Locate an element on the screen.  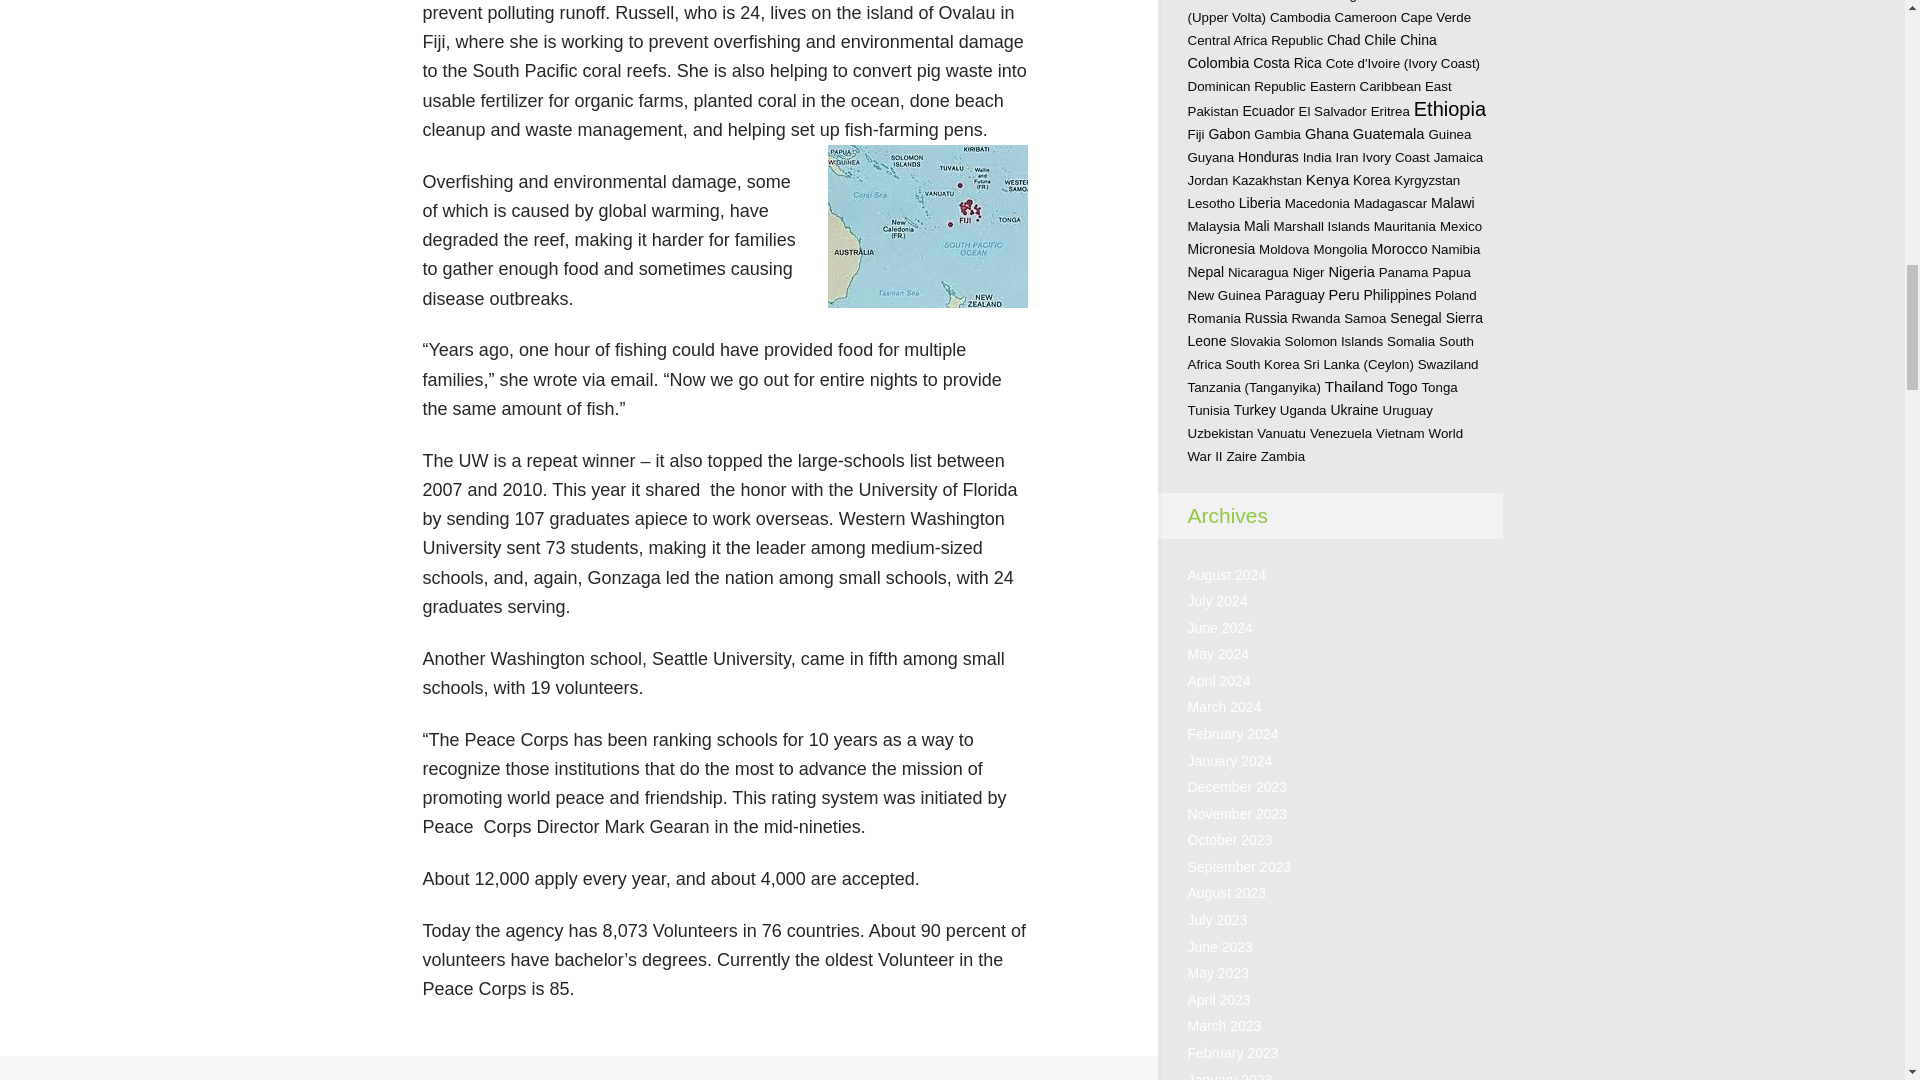
12 topics is located at coordinates (1207, 1).